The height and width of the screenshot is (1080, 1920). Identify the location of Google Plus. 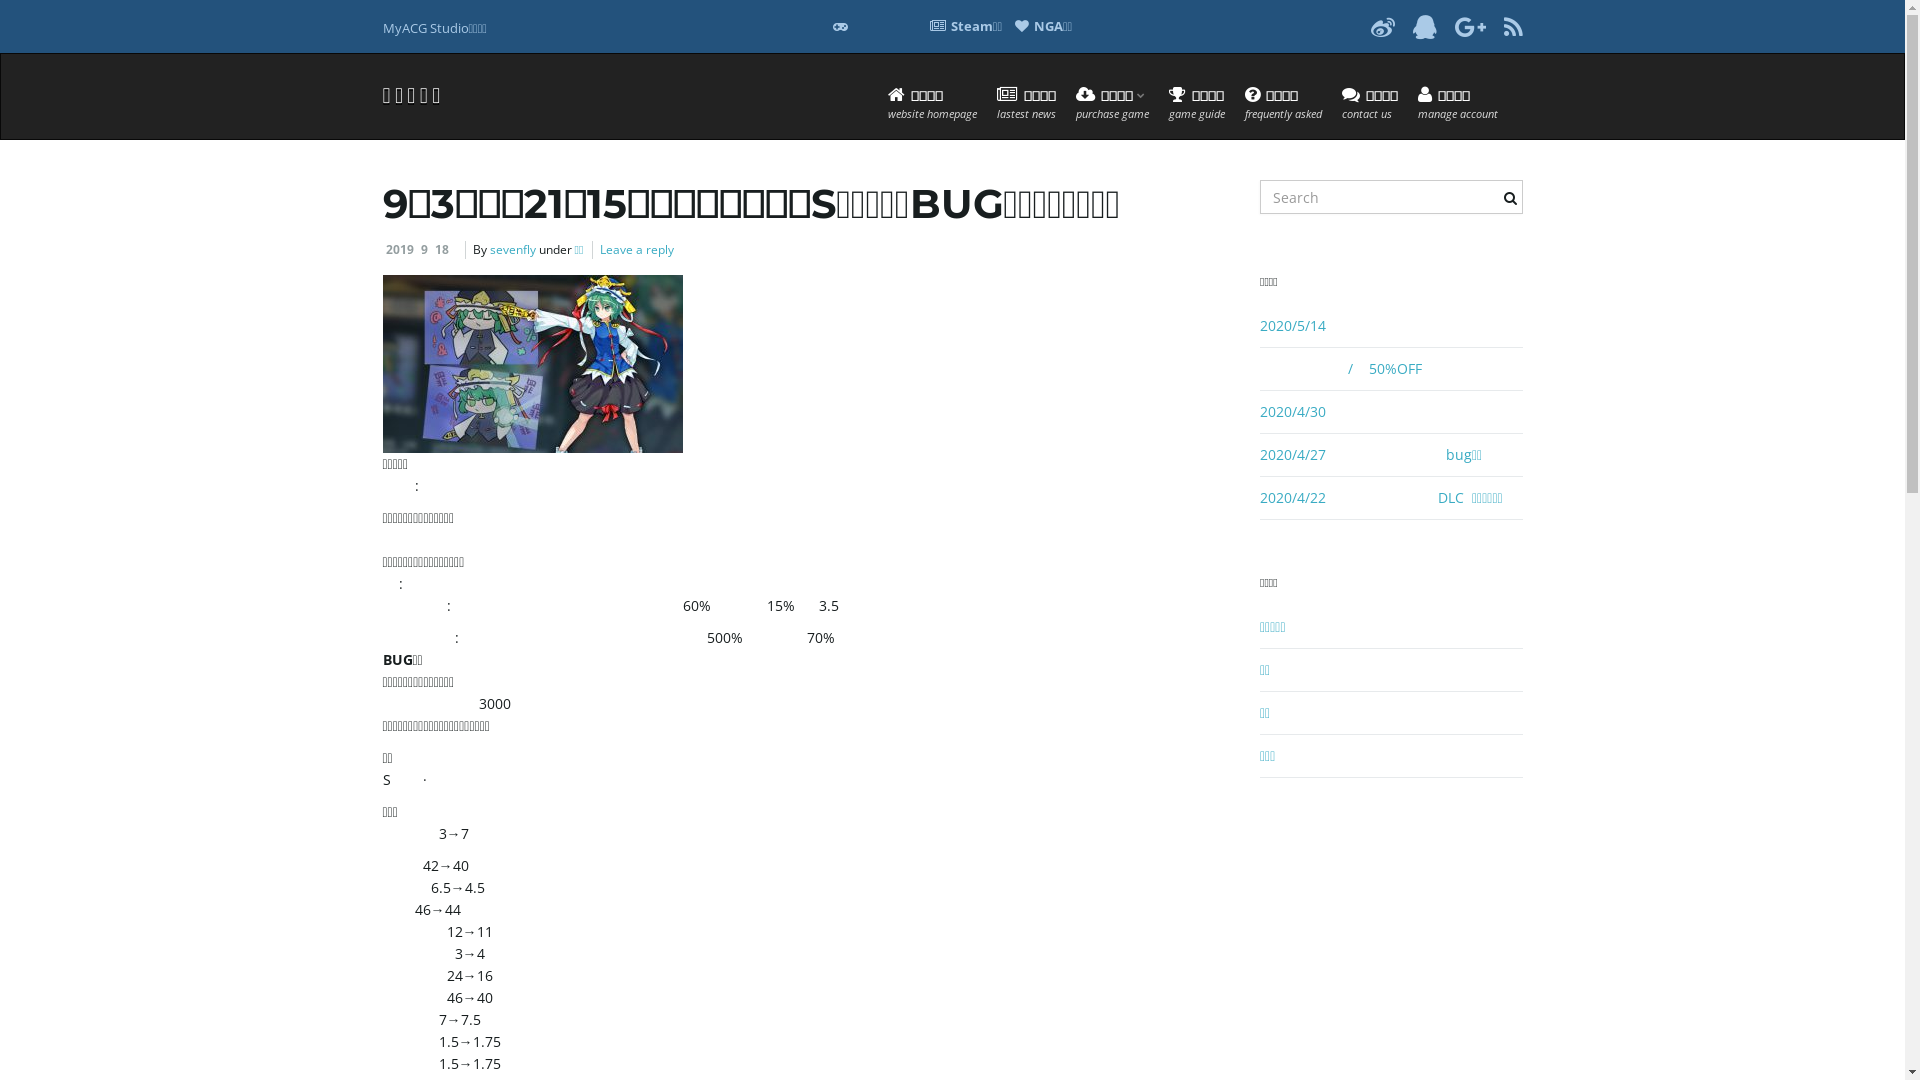
(1470, 26).